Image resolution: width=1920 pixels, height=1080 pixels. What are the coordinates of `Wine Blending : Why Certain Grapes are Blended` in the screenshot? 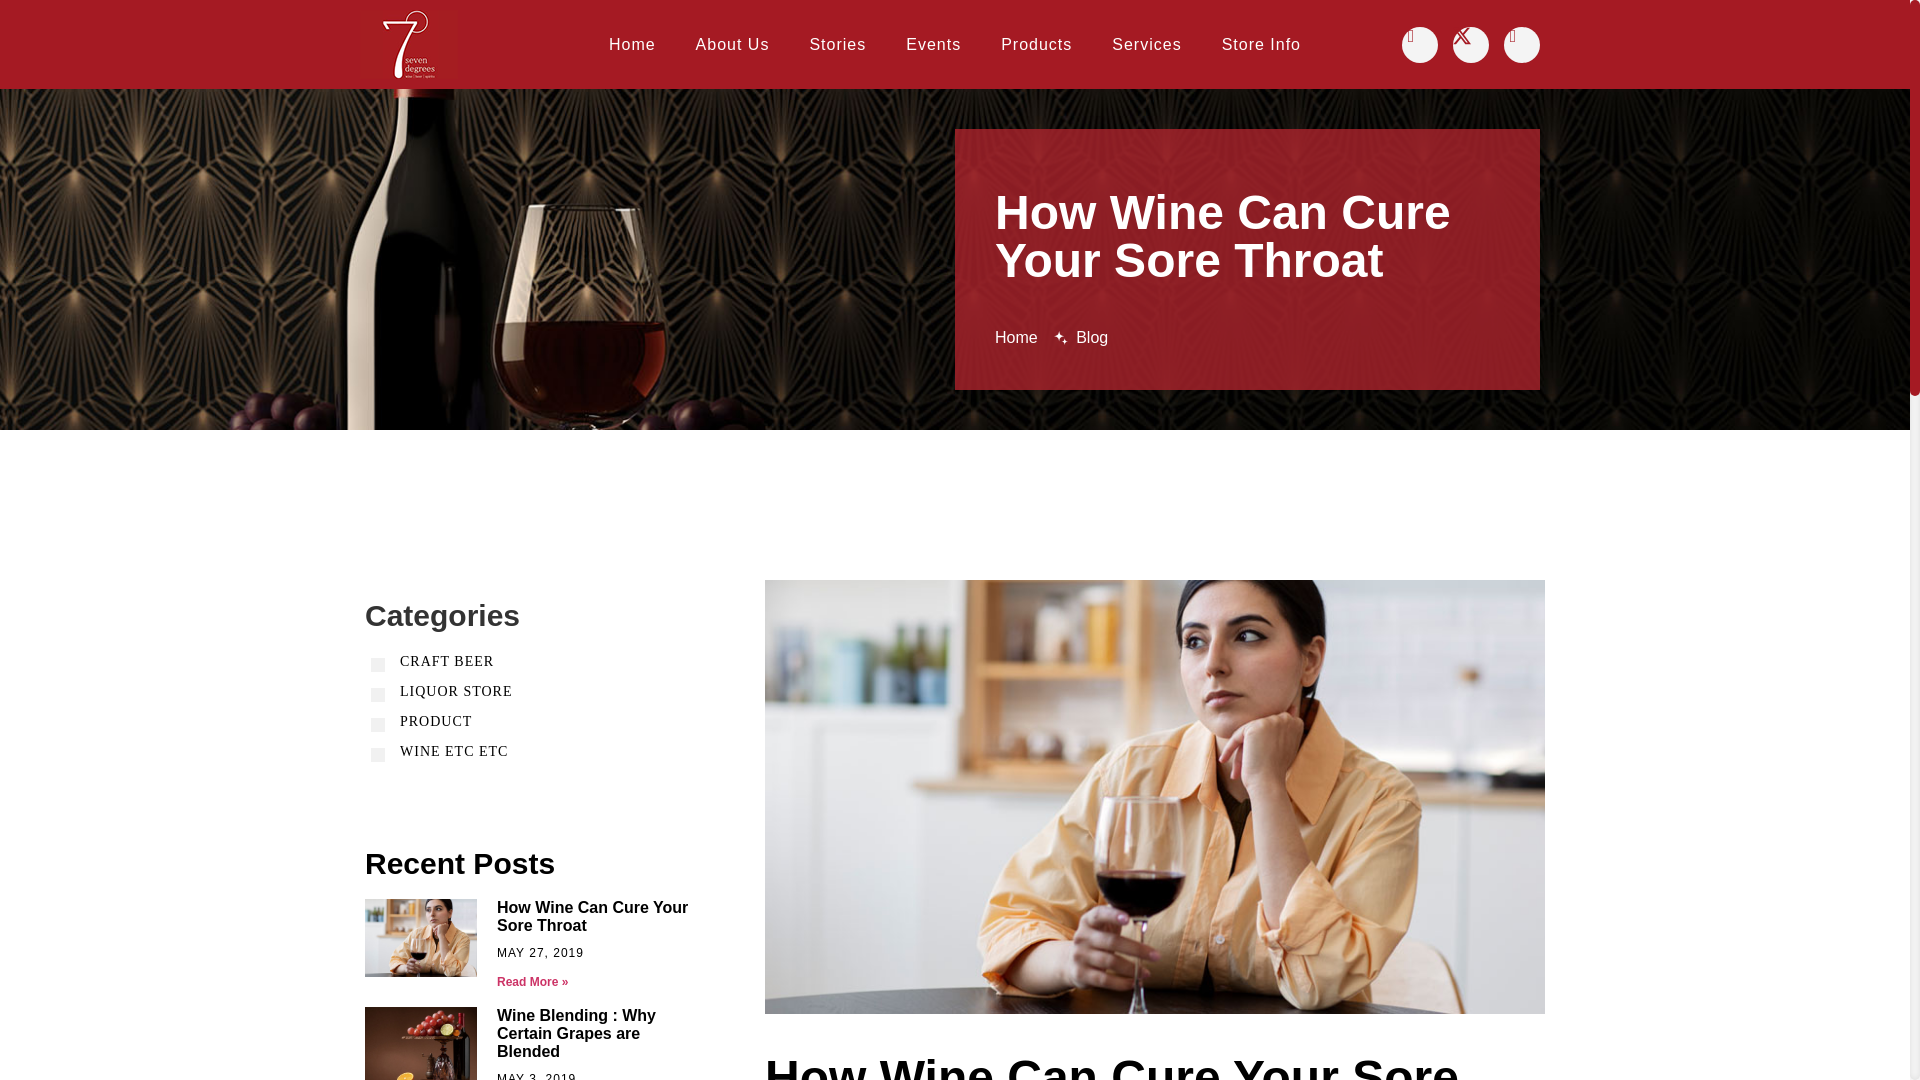 It's located at (576, 1032).